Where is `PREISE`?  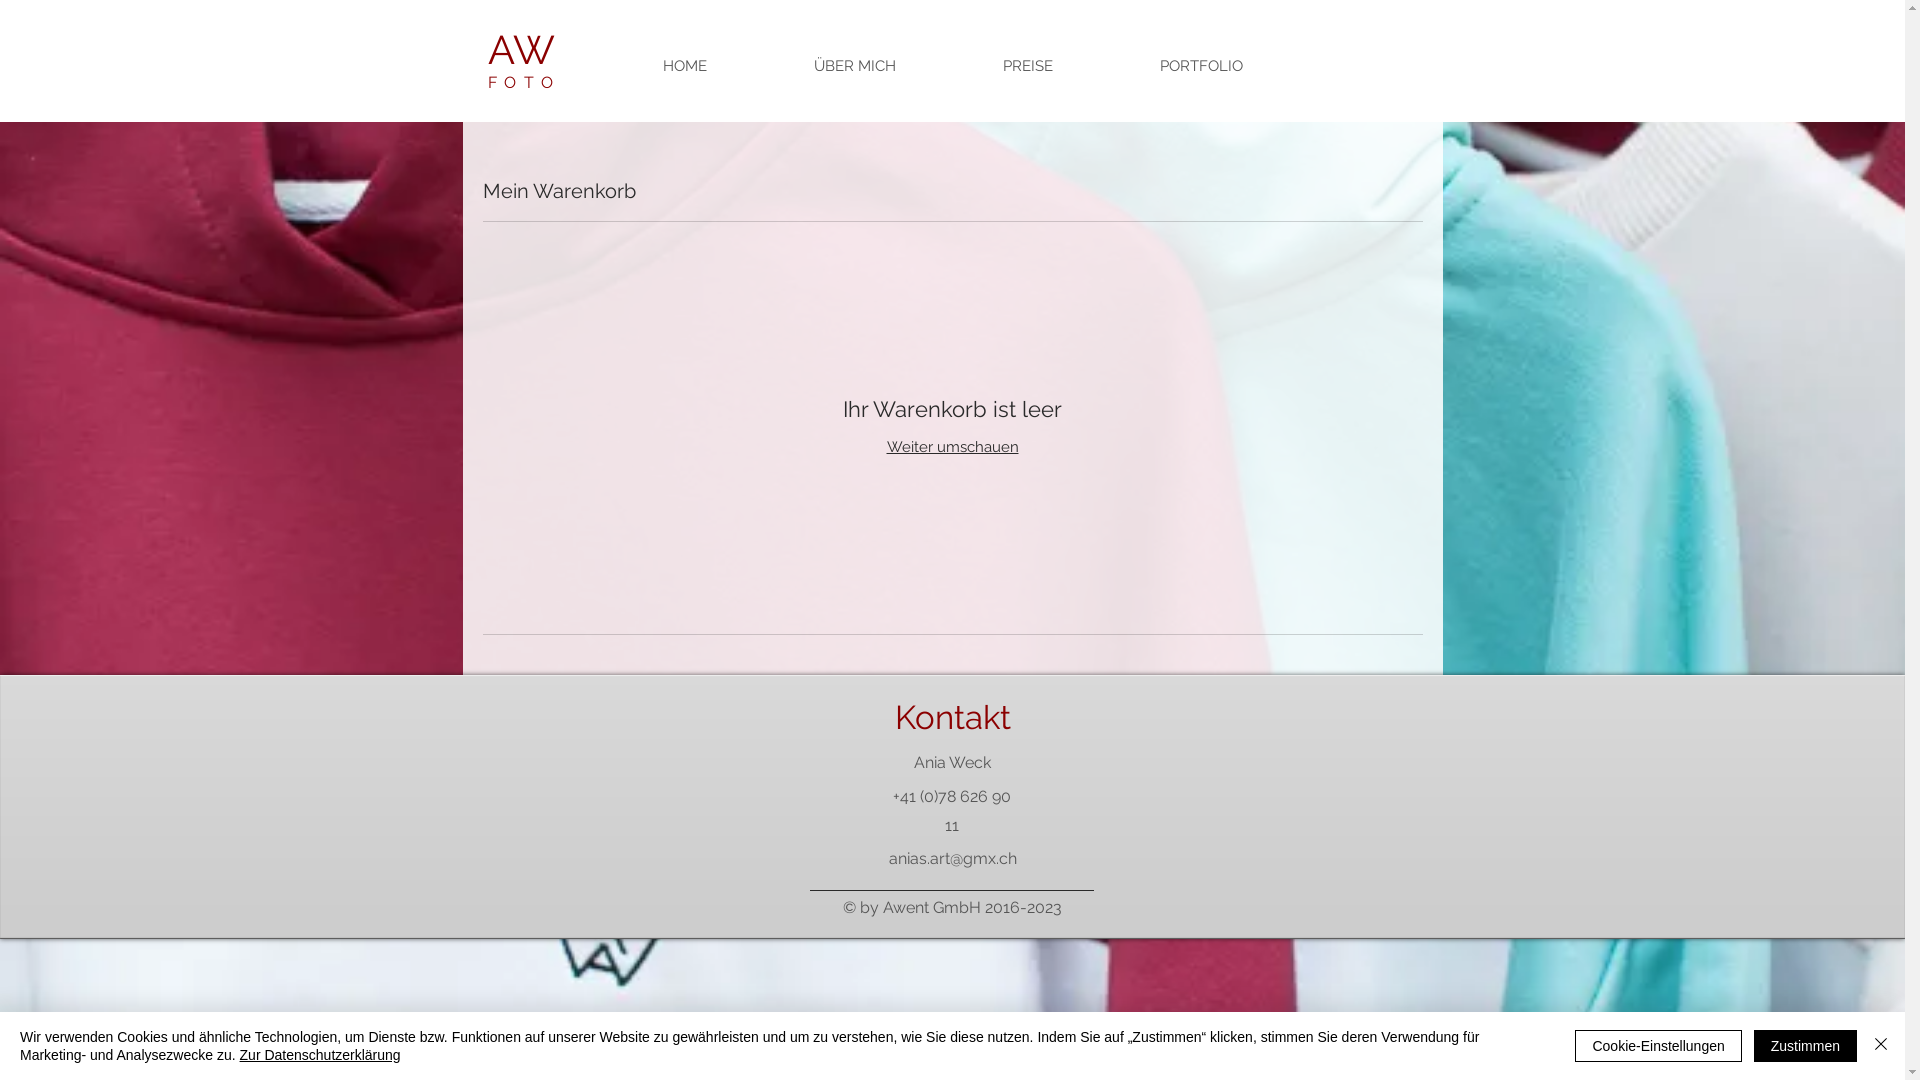
PREISE is located at coordinates (1028, 66).